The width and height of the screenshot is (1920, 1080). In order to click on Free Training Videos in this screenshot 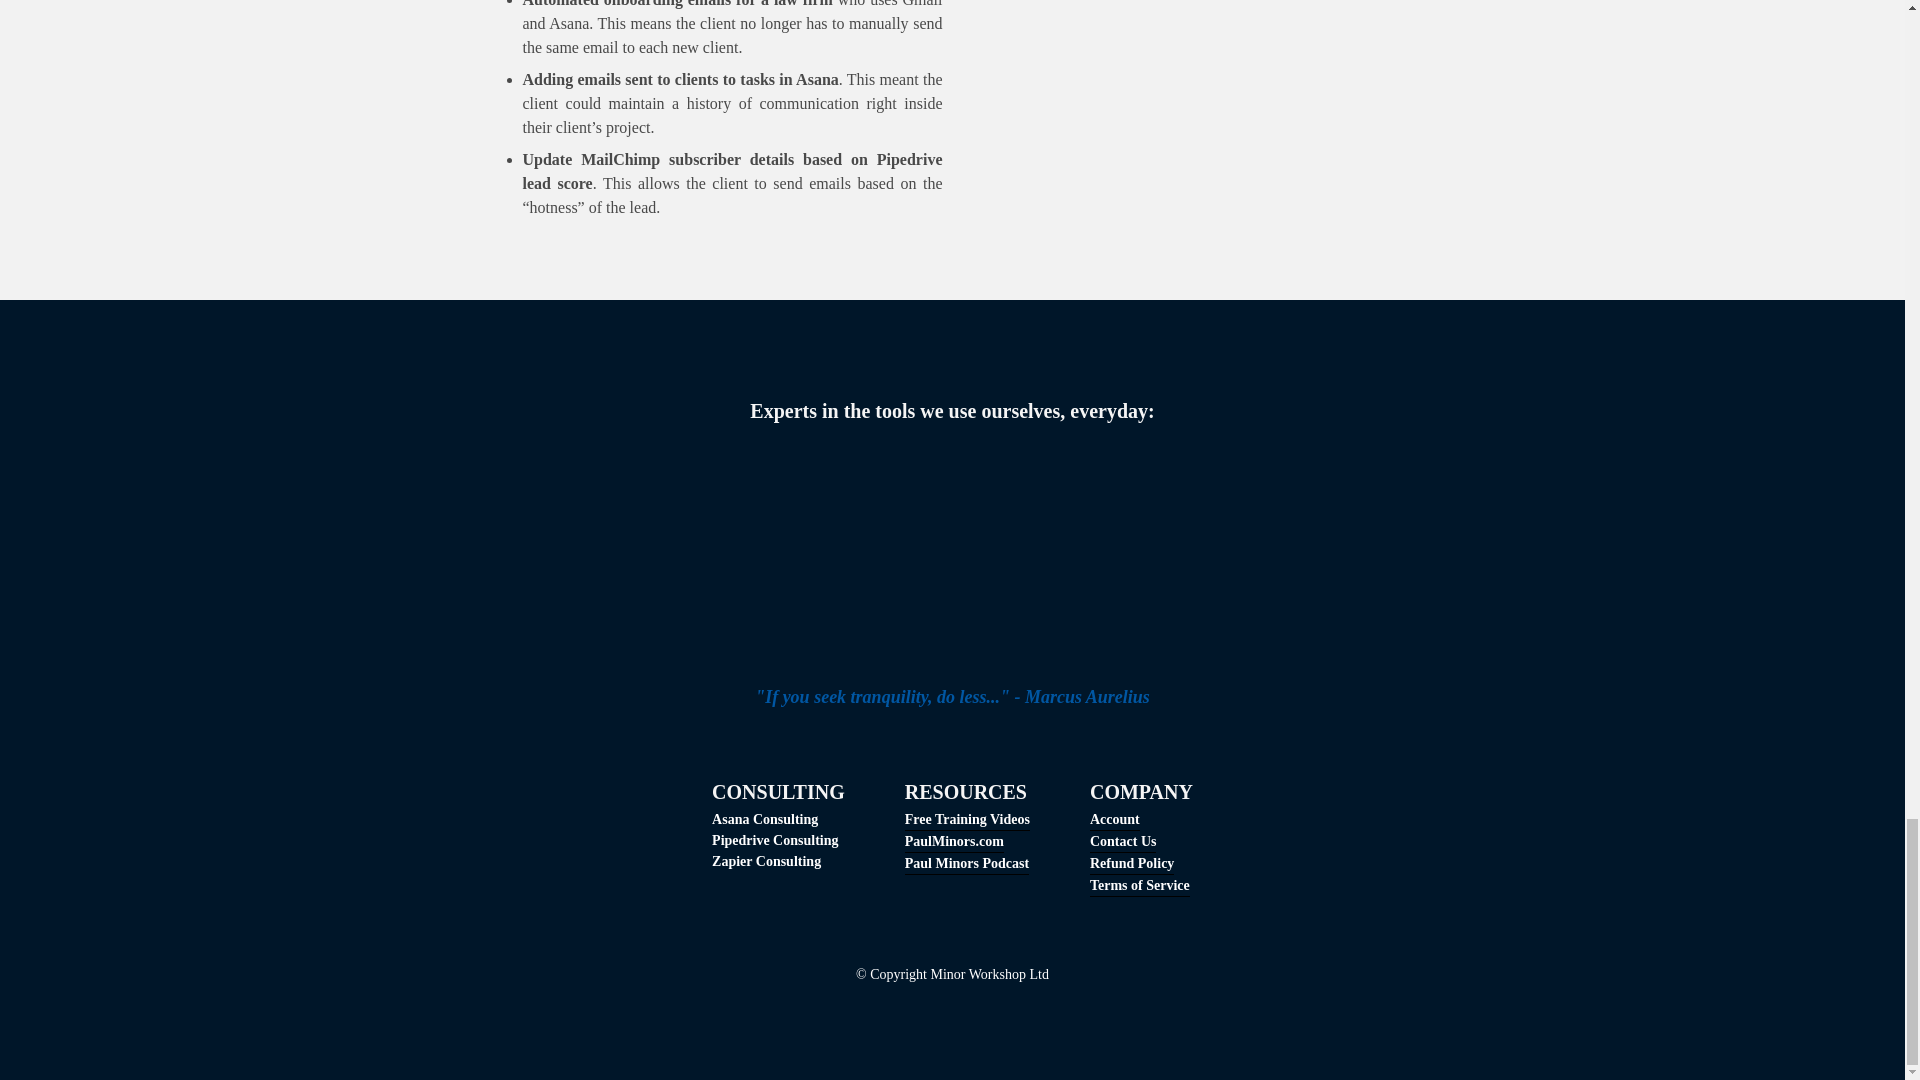, I will do `click(966, 819)`.